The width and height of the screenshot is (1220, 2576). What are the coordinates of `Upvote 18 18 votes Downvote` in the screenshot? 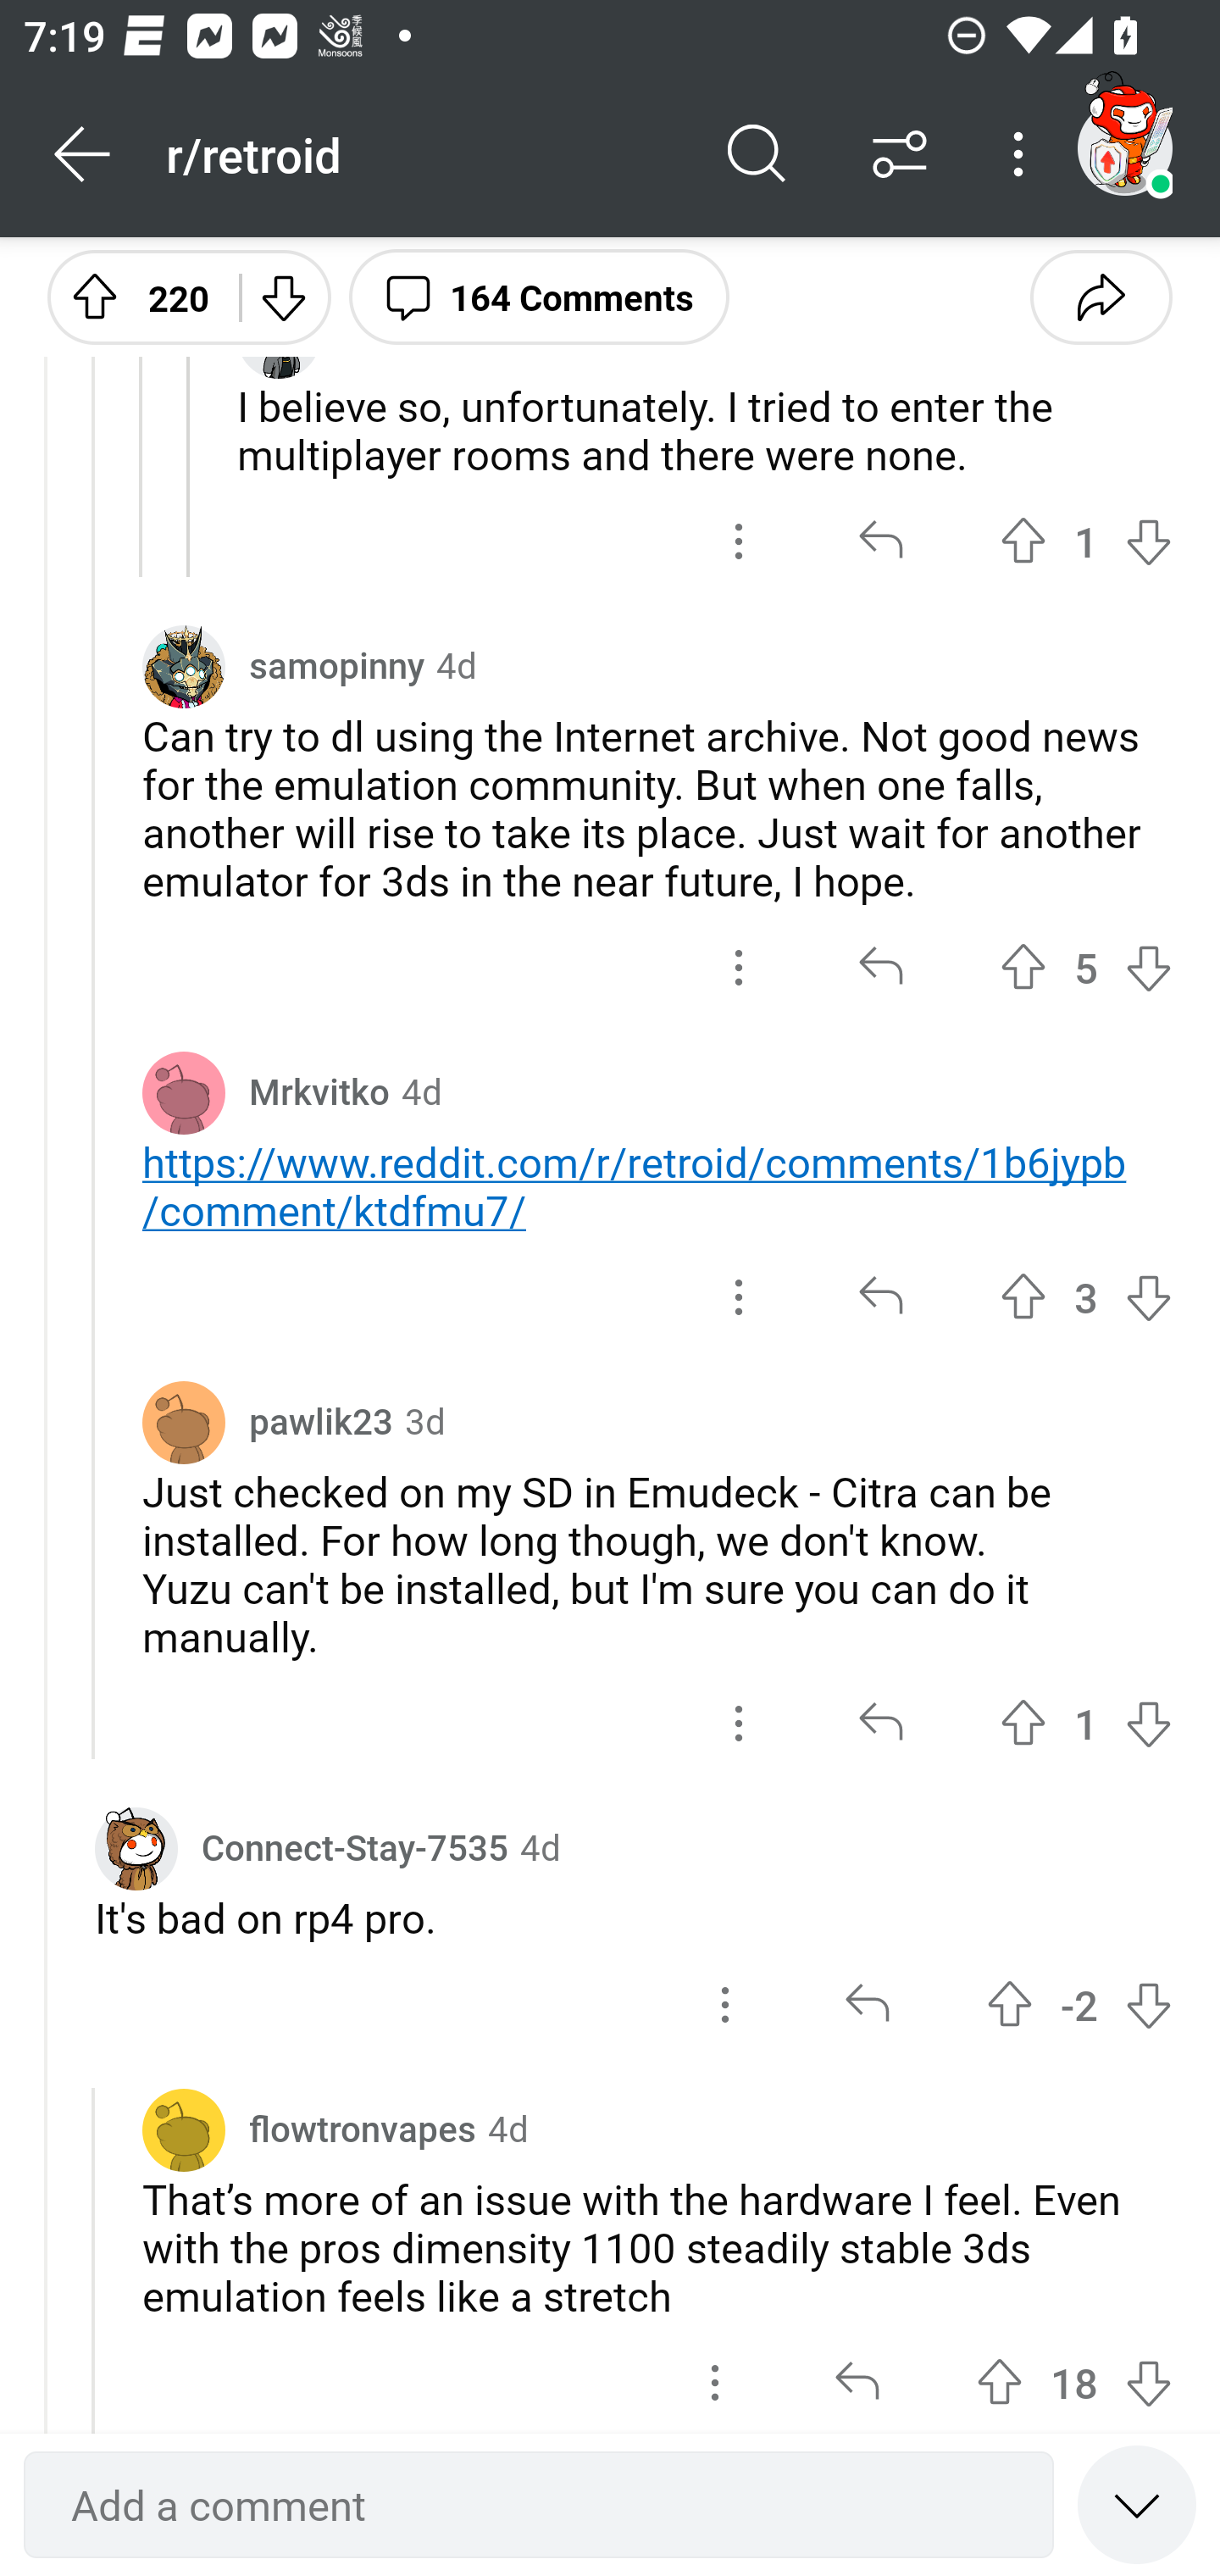 It's located at (1074, 2379).